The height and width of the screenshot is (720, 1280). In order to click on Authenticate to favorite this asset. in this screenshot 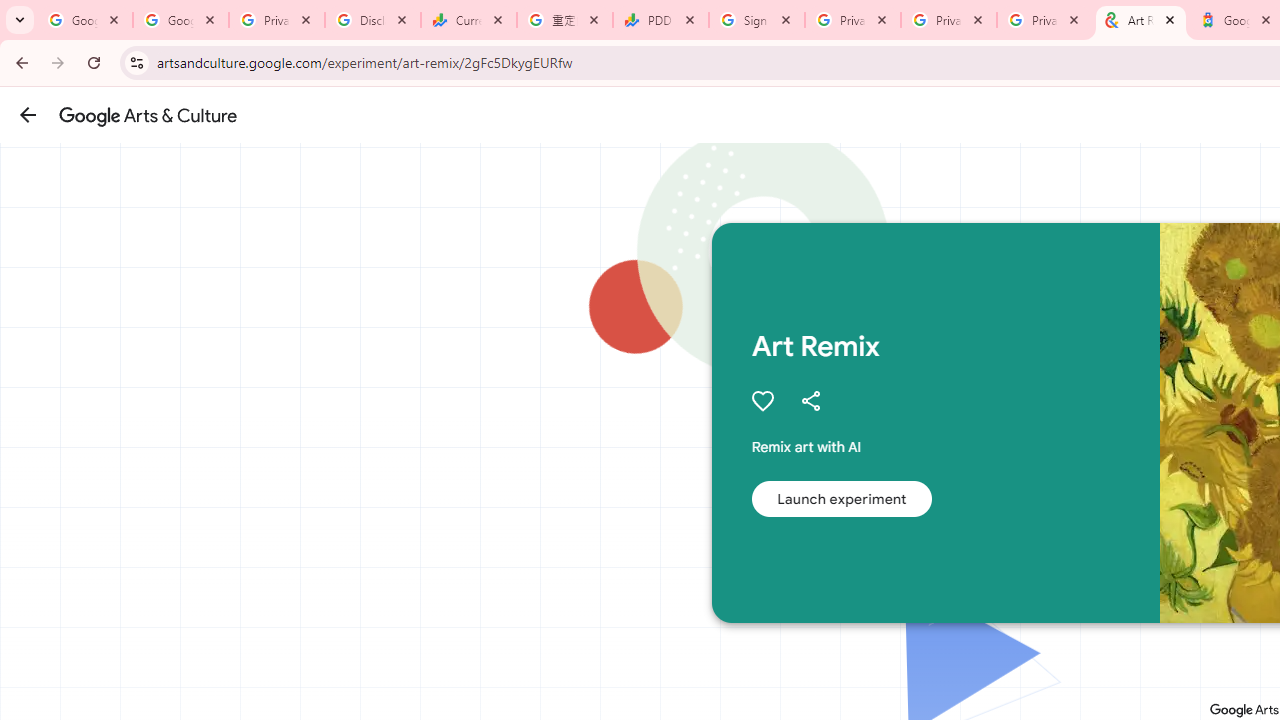, I will do `click(762, 400)`.